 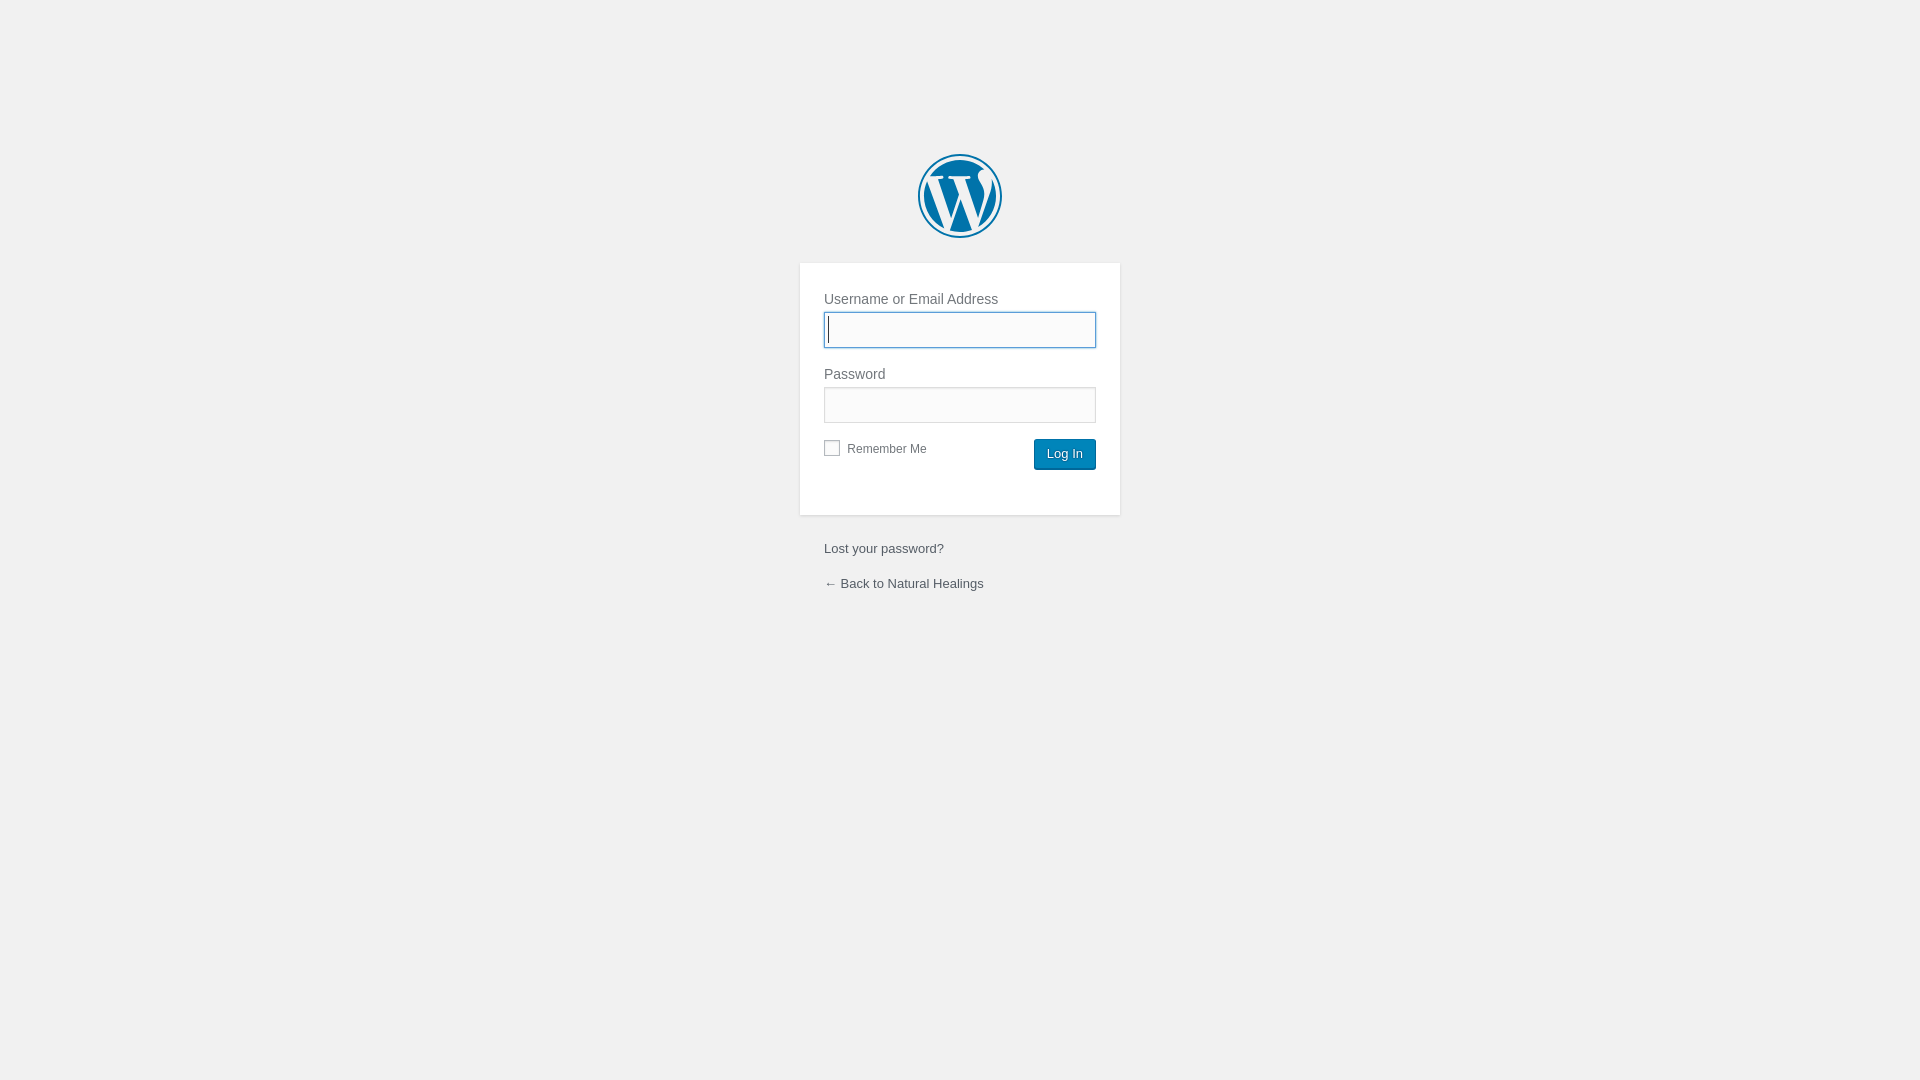 What do you see at coordinates (960, 196) in the screenshot?
I see `Powered by WordPress` at bounding box center [960, 196].